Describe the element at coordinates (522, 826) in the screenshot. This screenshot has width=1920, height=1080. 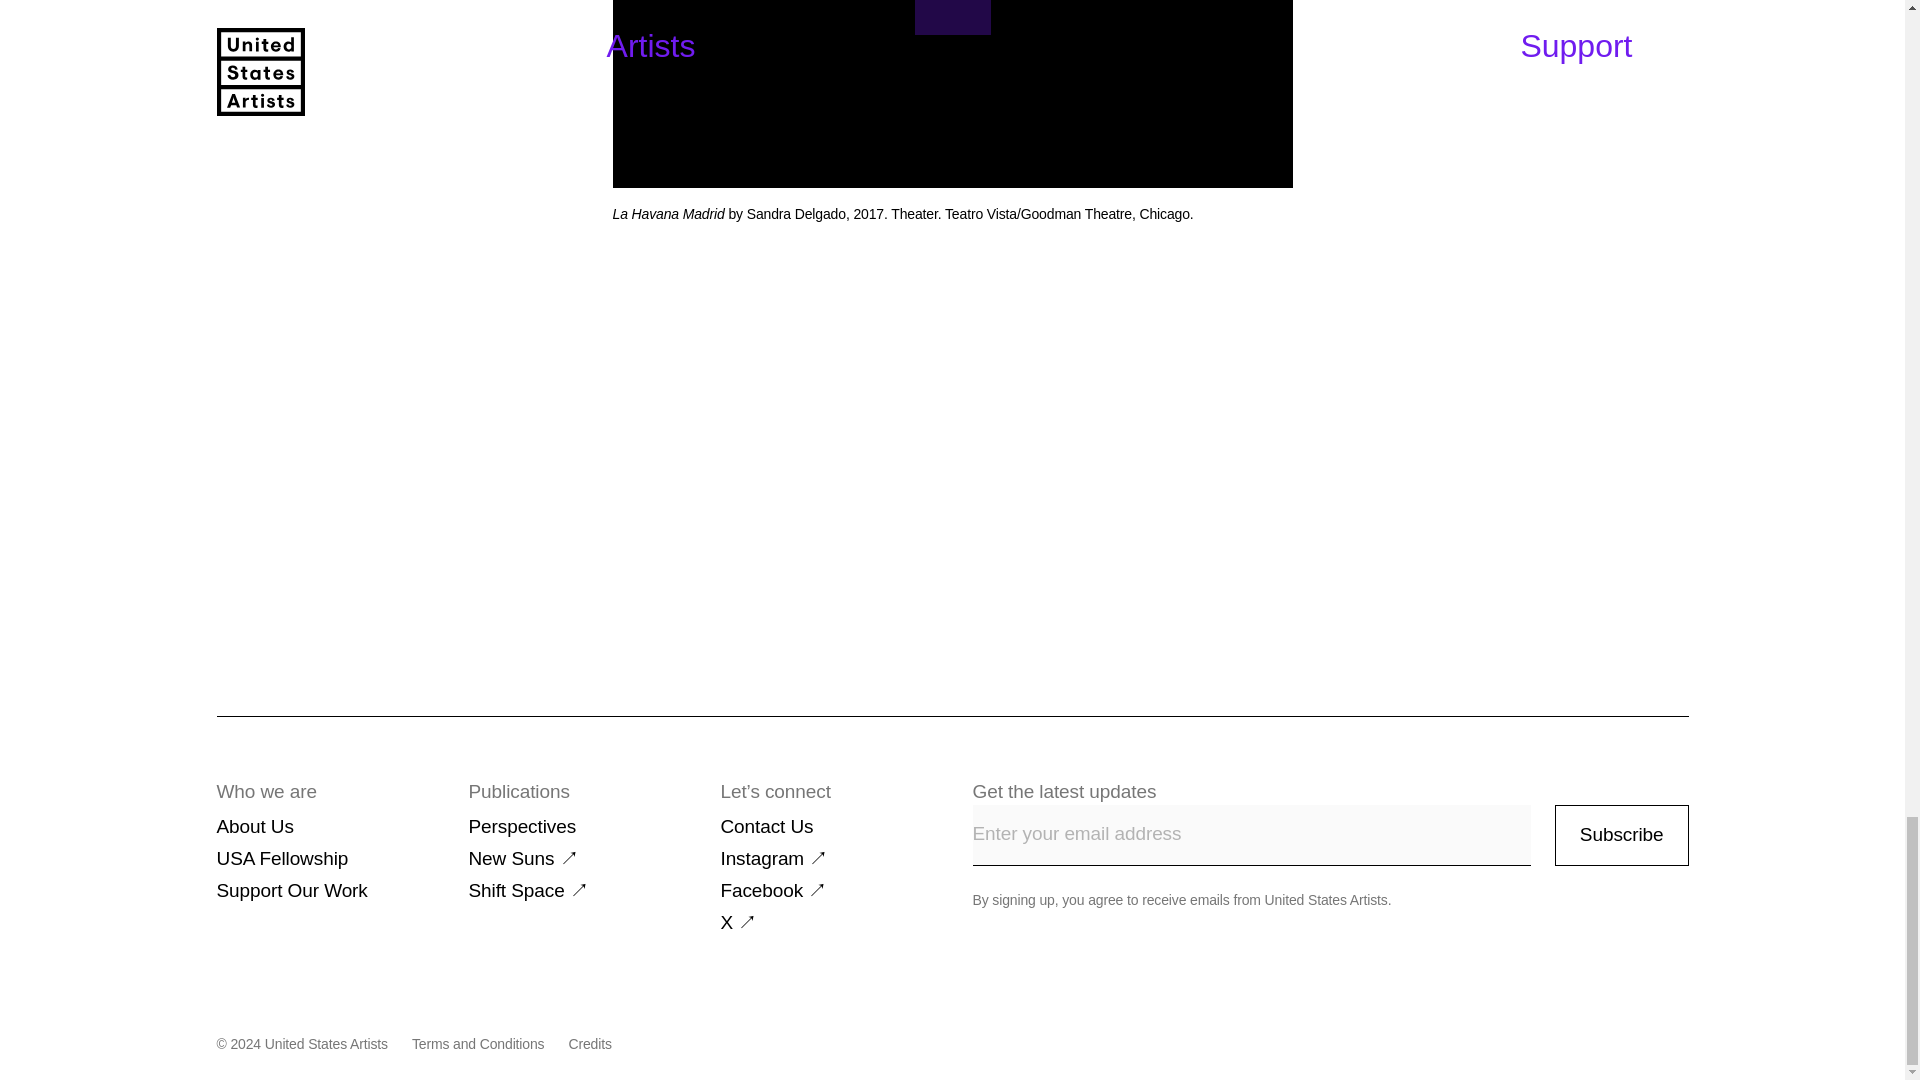
I see `Perspectives` at that location.